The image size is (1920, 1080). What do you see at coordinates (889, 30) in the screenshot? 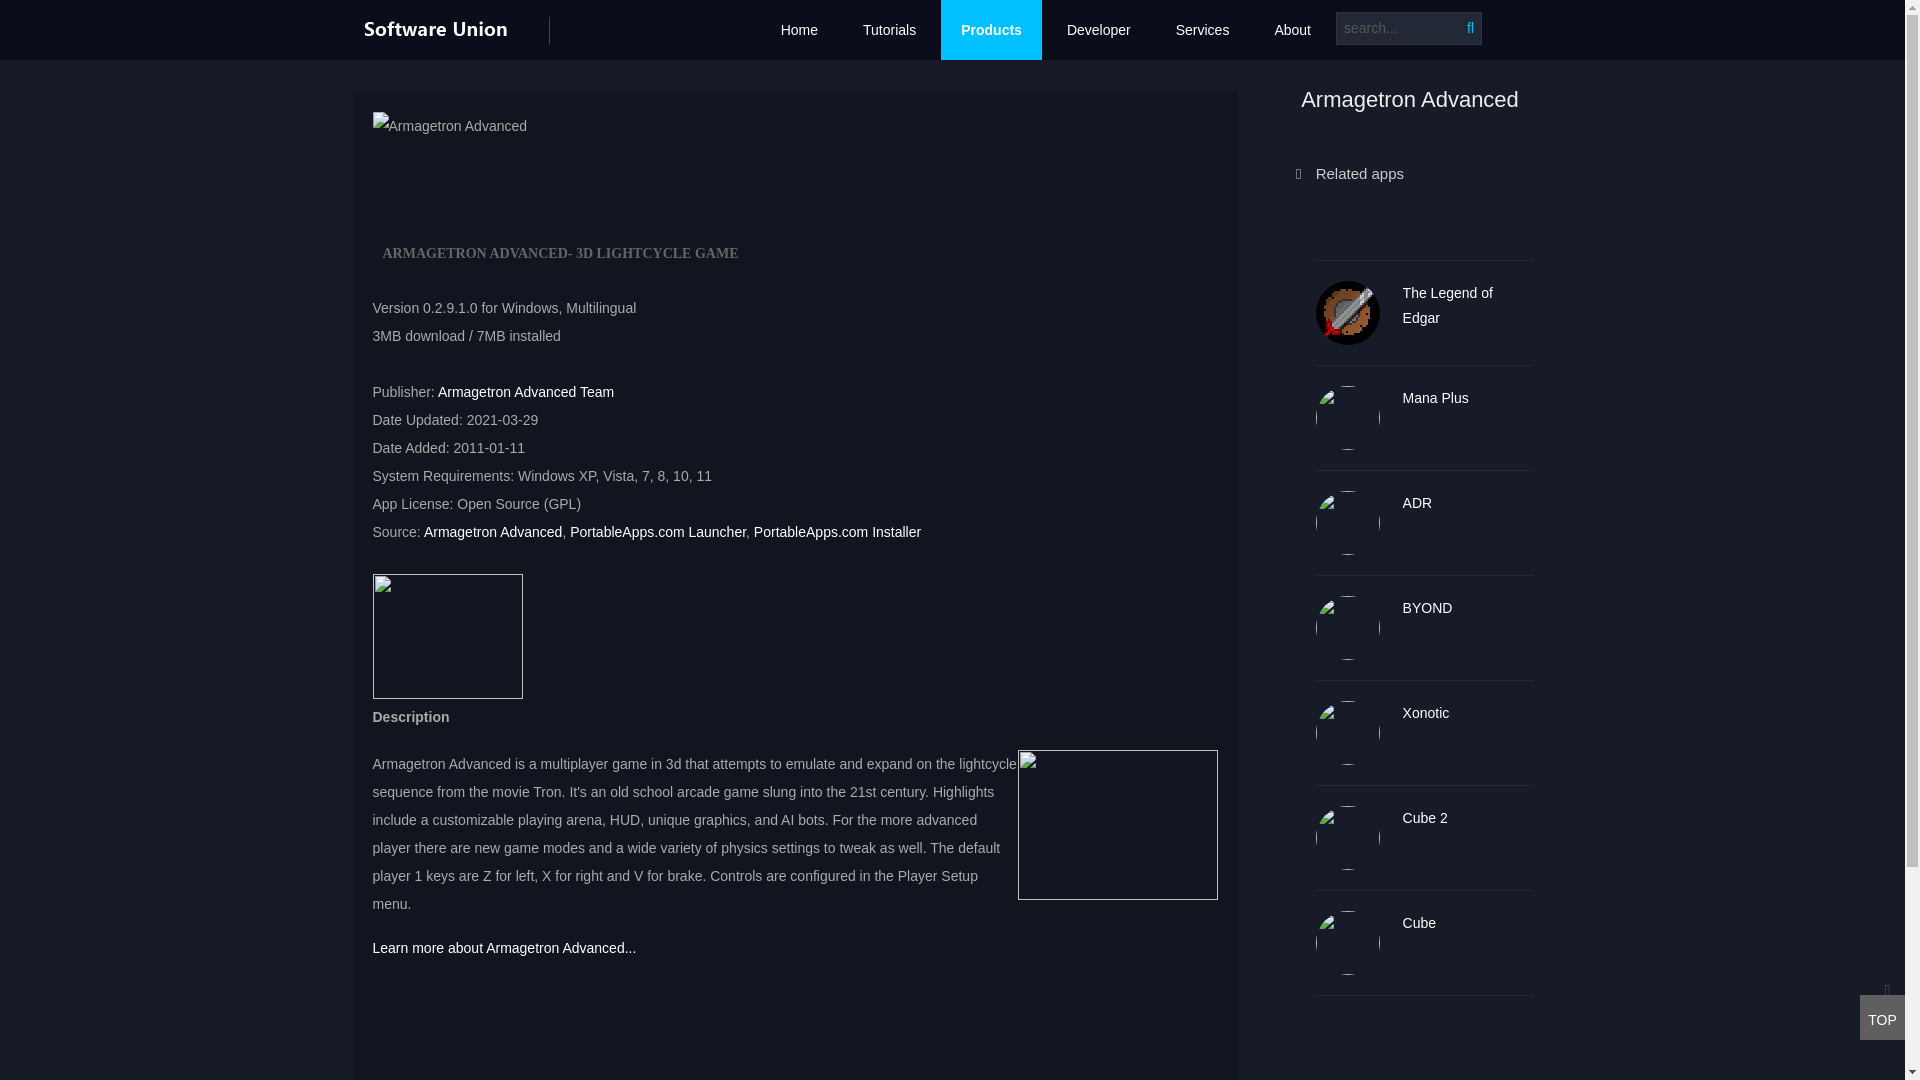
I see `Tutorials` at bounding box center [889, 30].